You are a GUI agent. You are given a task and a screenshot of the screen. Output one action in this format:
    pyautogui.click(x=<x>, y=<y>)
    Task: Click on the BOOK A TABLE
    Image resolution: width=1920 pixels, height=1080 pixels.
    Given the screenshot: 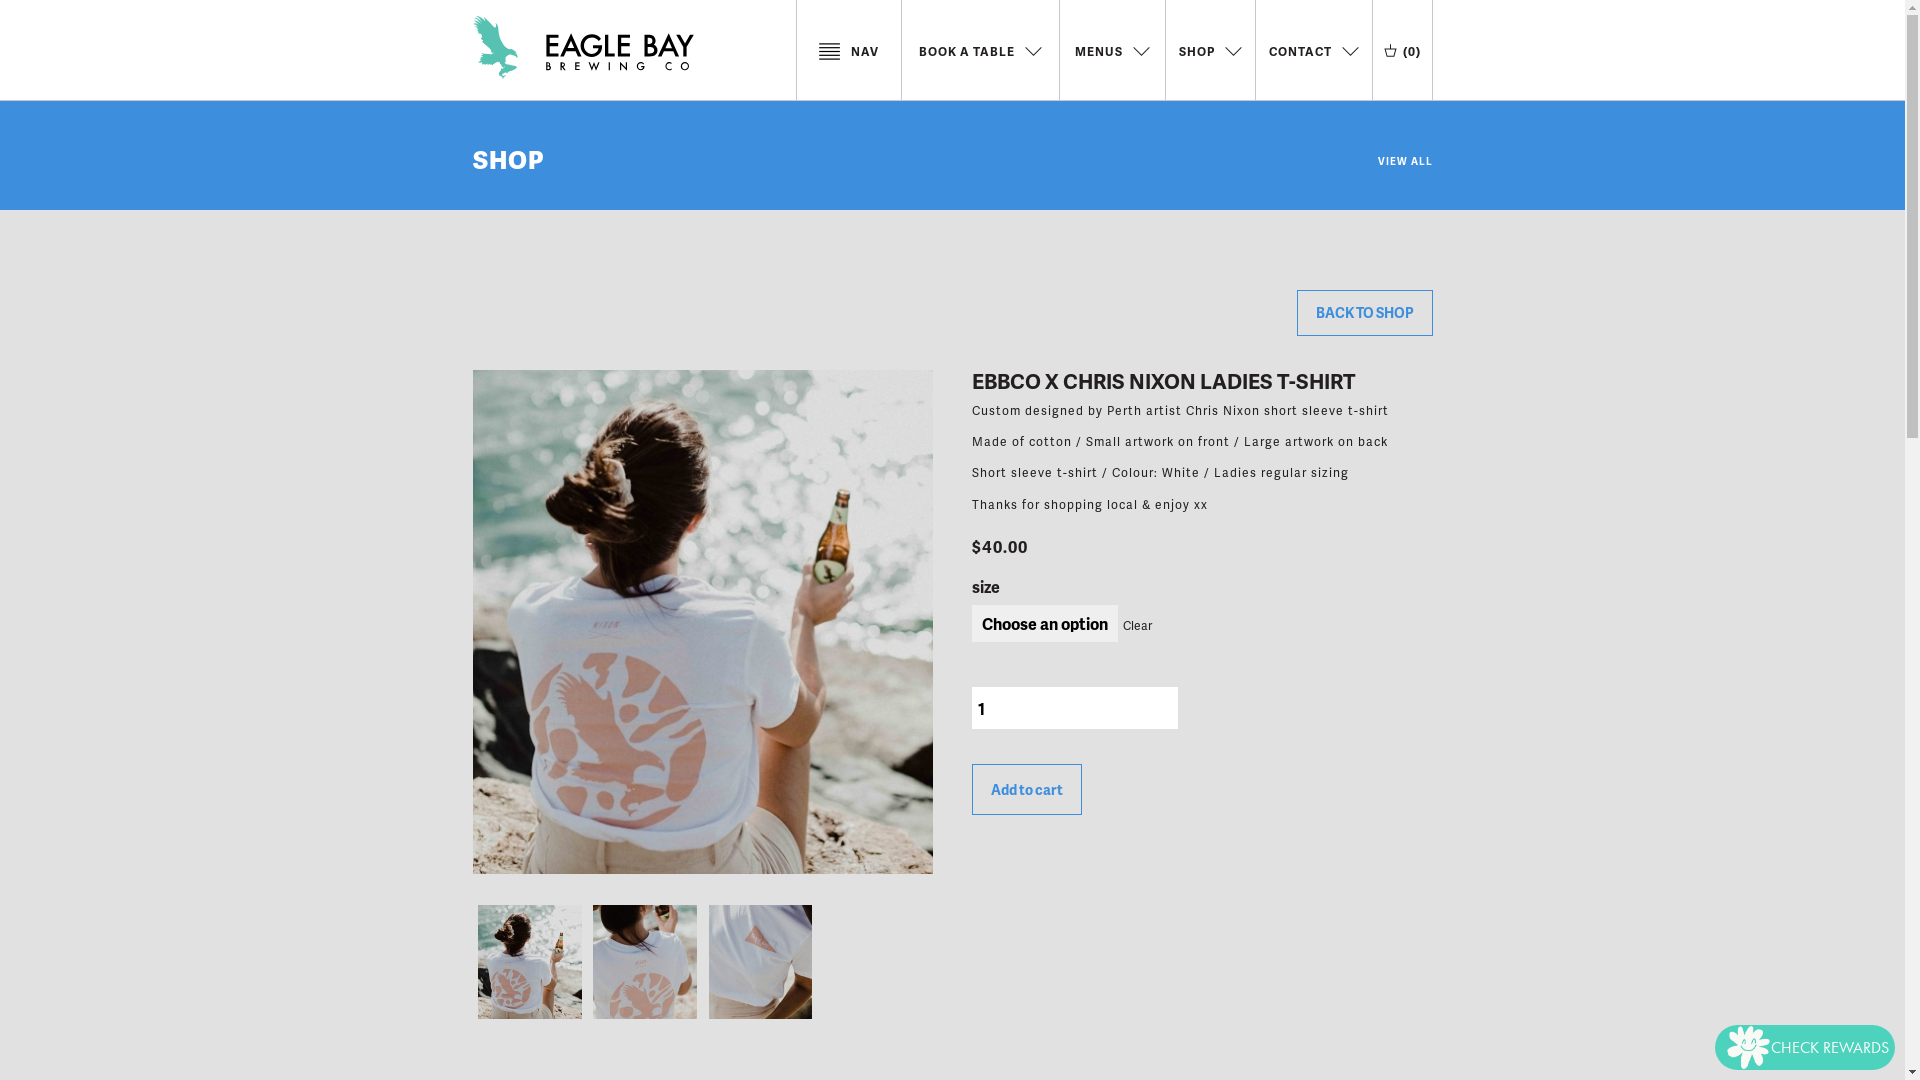 What is the action you would take?
    pyautogui.click(x=980, y=51)
    